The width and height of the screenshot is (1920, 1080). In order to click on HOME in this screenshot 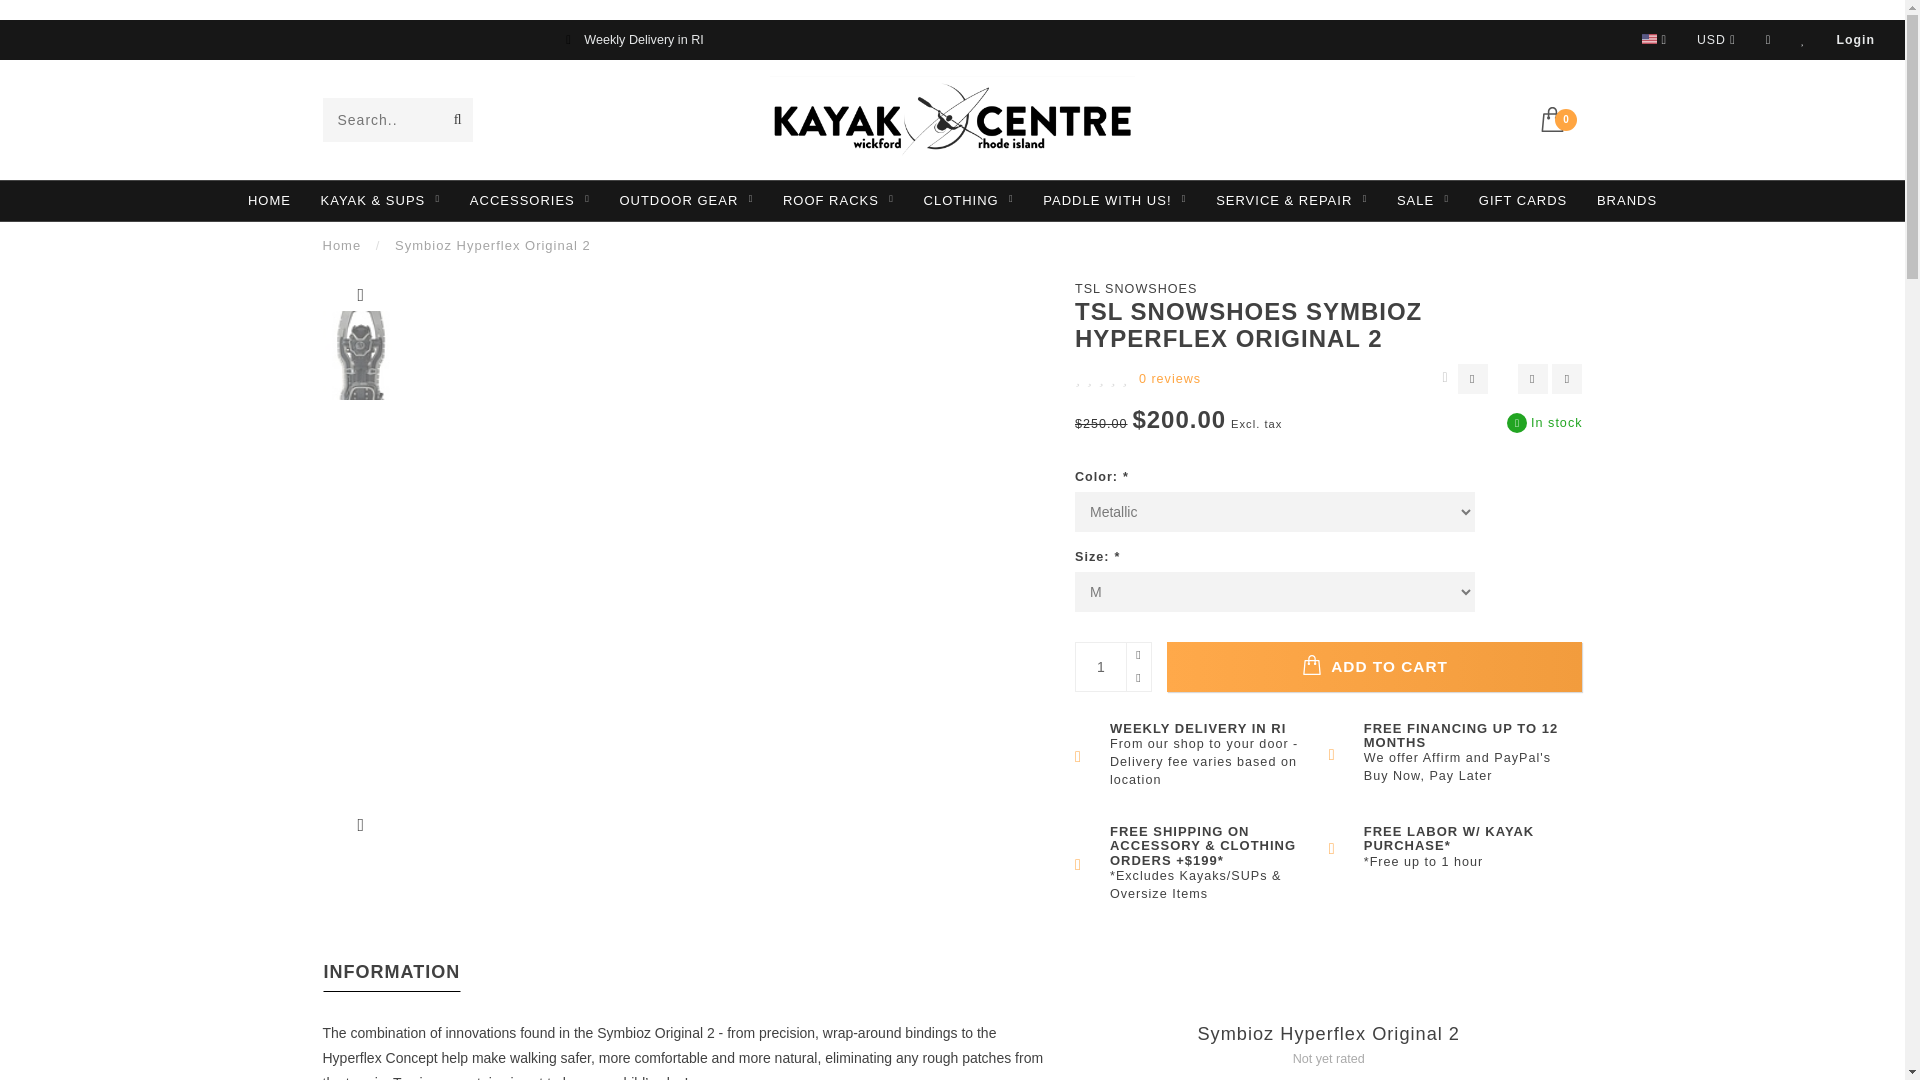, I will do `click(269, 201)`.